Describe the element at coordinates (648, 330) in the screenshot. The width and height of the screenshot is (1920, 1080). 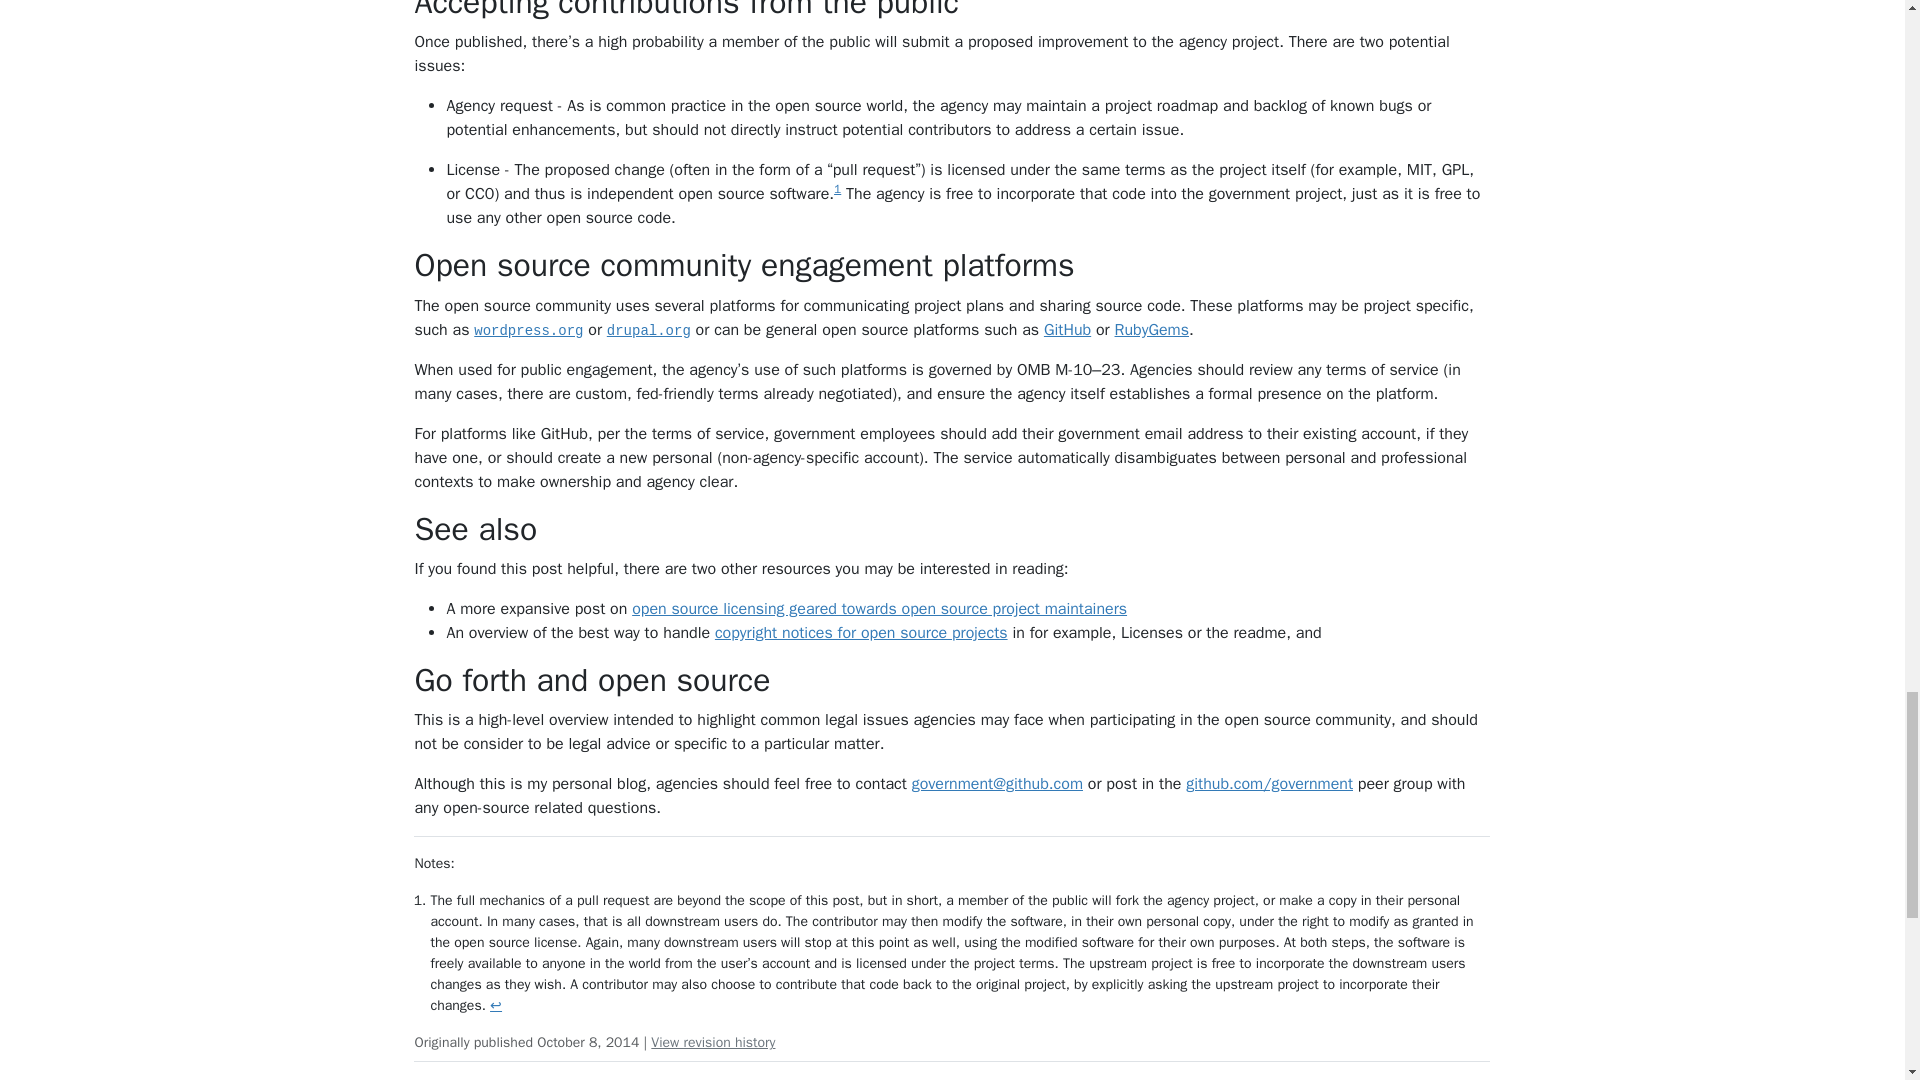
I see `drupal.org` at that location.